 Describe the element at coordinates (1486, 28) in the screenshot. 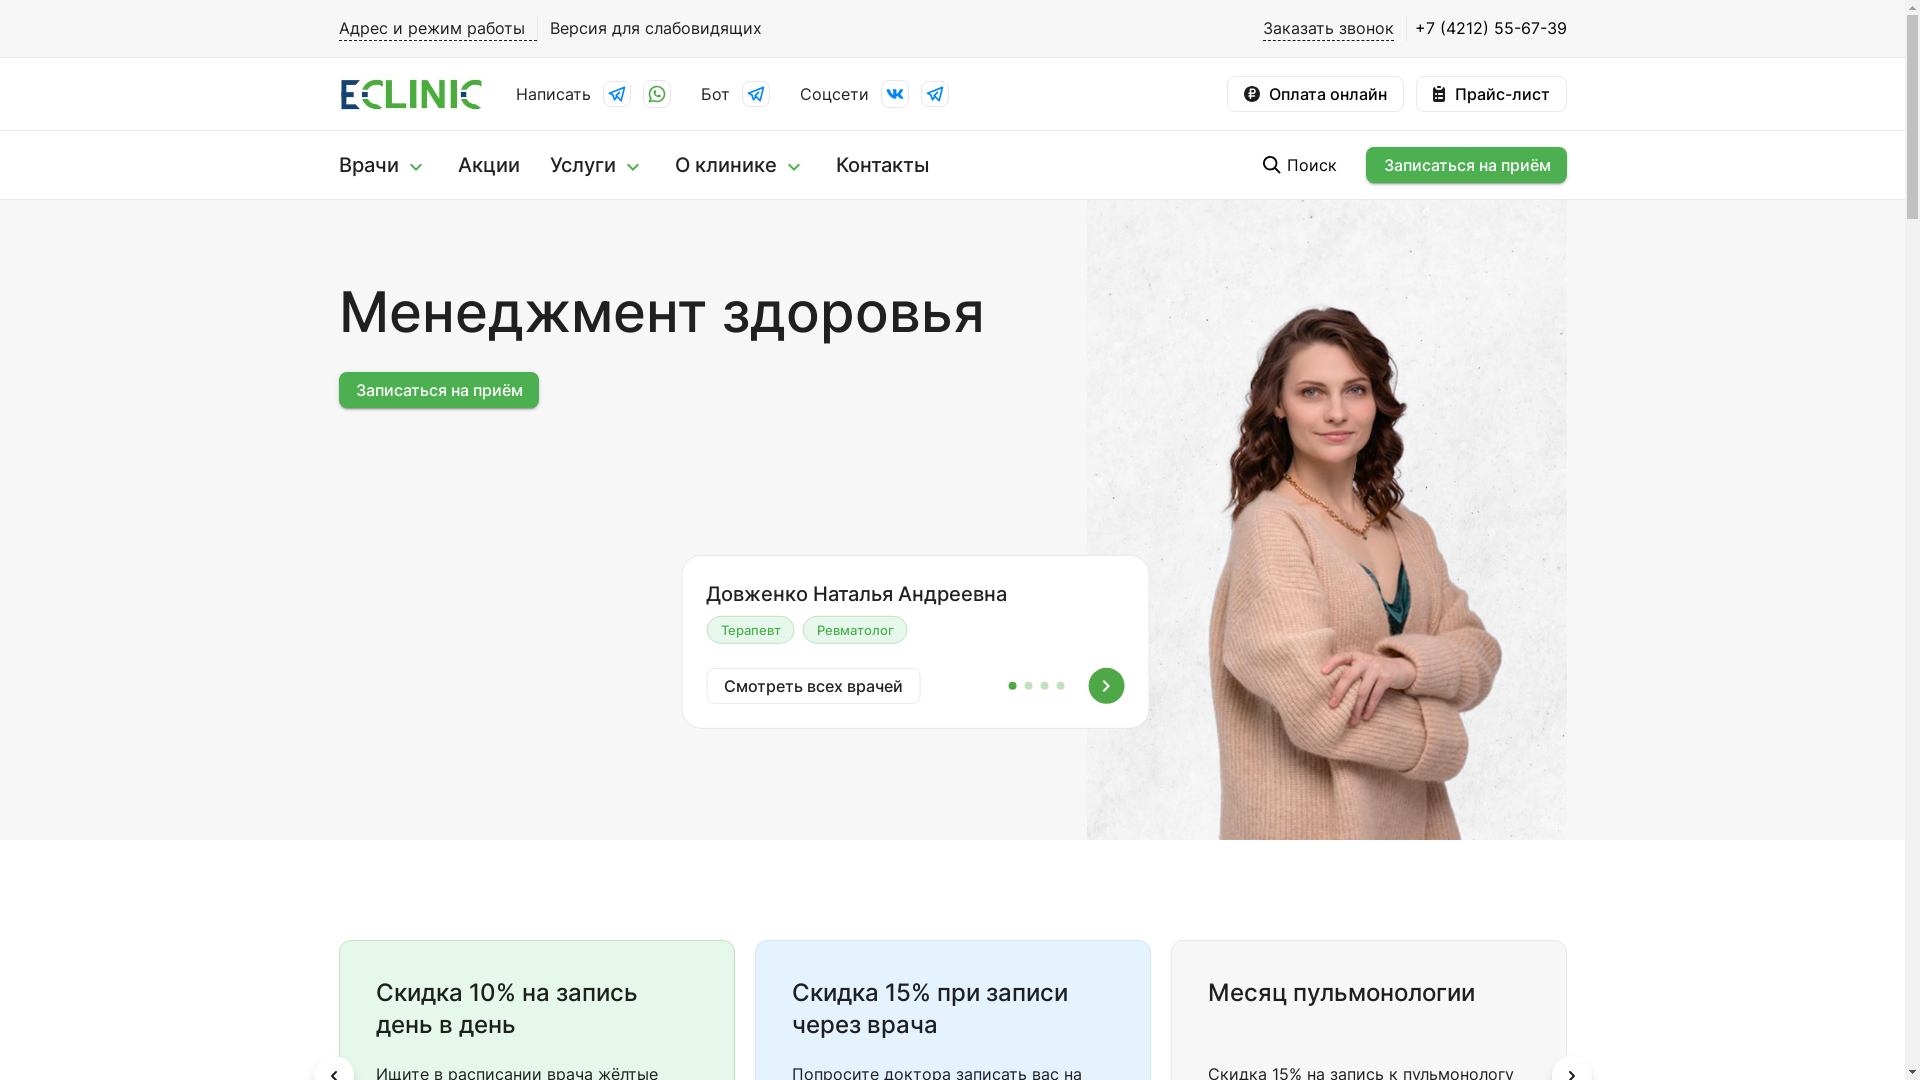

I see `+7 (4212) 55-67-39` at that location.